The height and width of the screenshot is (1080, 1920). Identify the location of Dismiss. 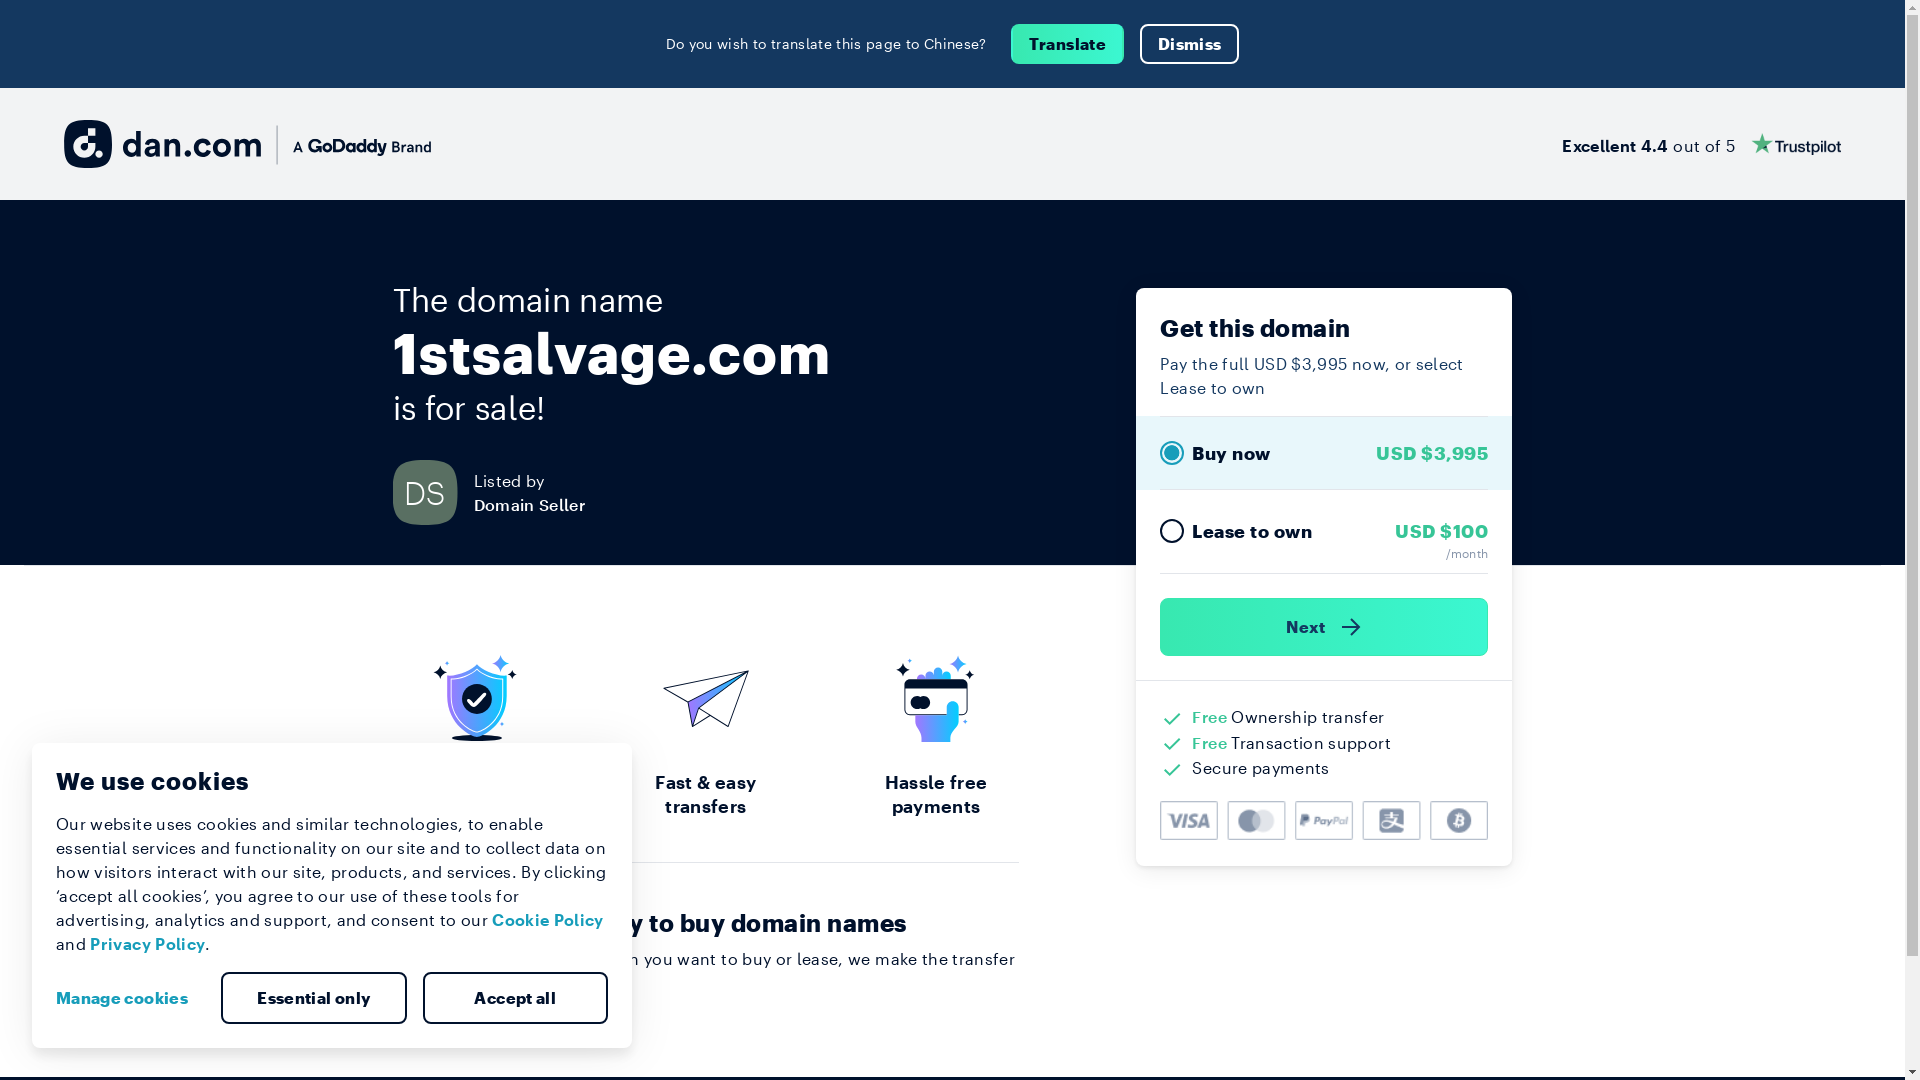
(1190, 44).